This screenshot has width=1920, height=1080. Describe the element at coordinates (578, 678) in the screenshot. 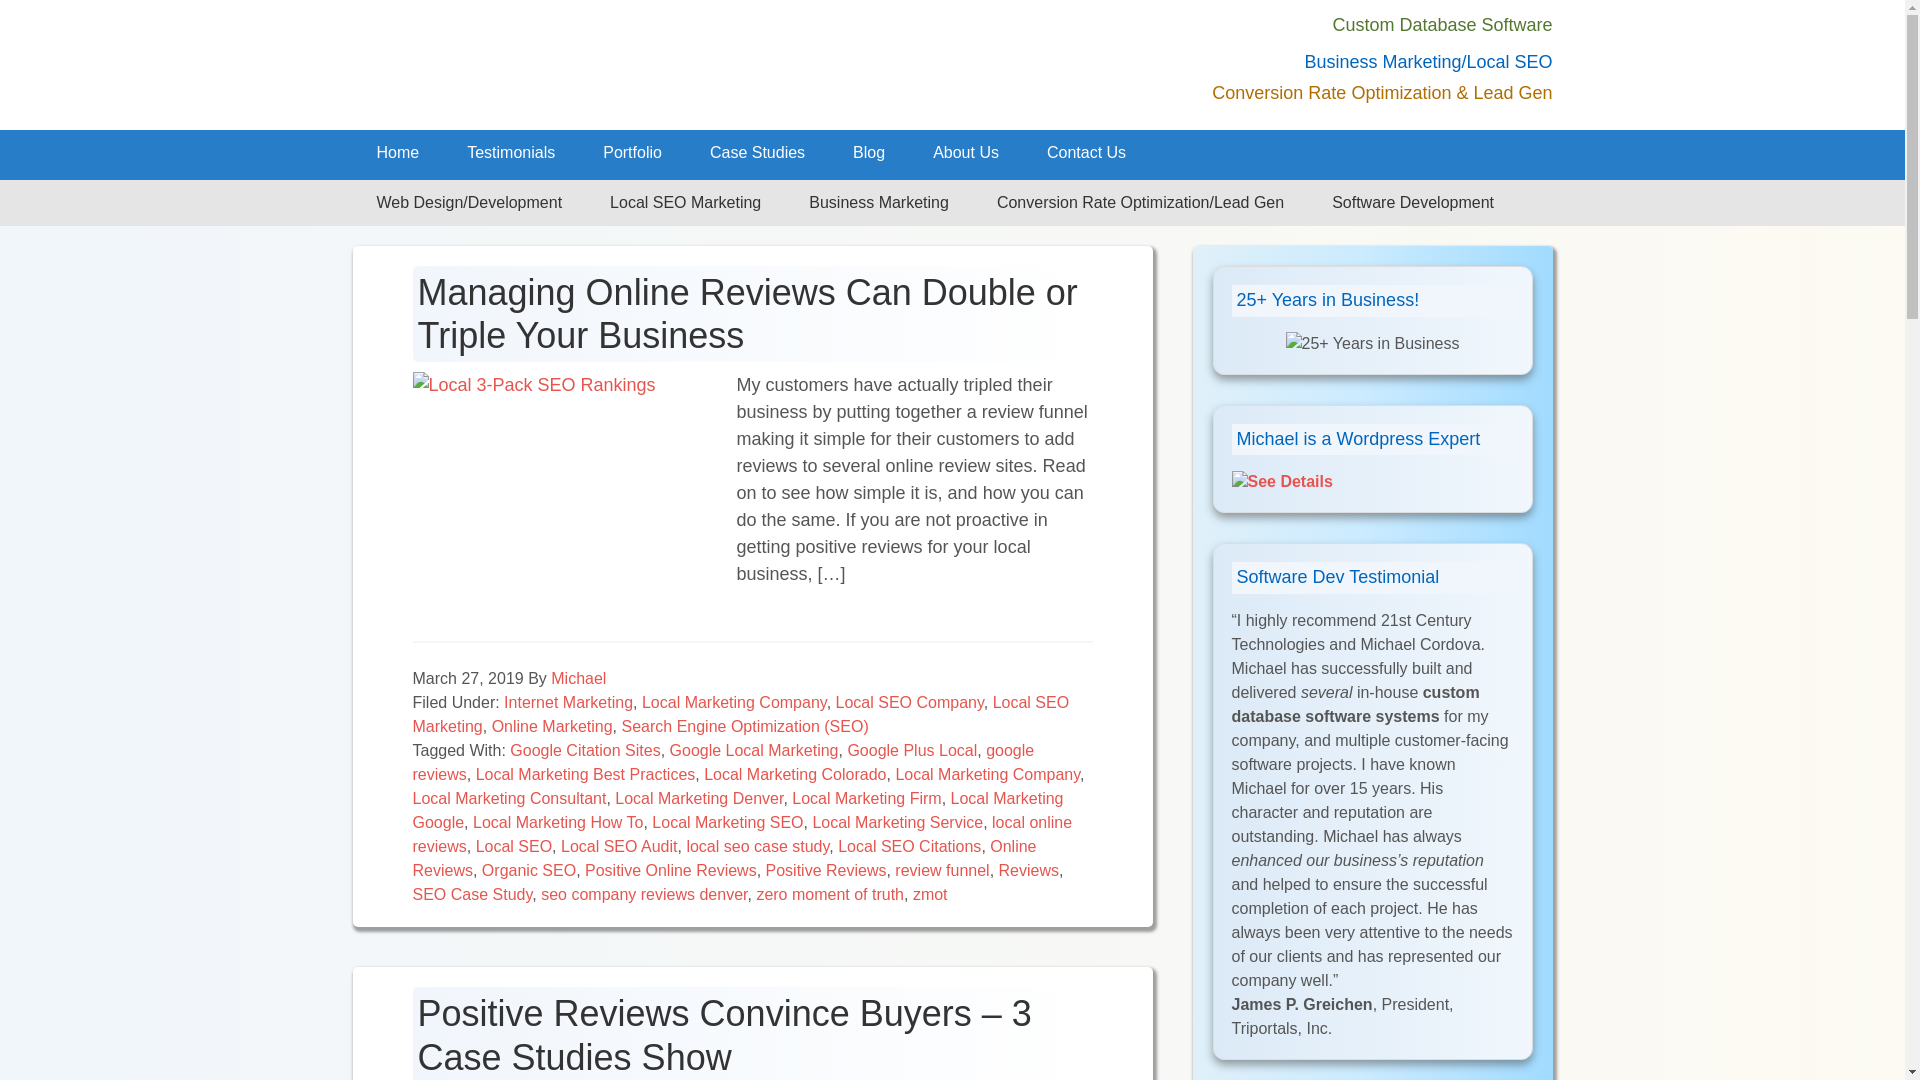

I see `Michael` at that location.